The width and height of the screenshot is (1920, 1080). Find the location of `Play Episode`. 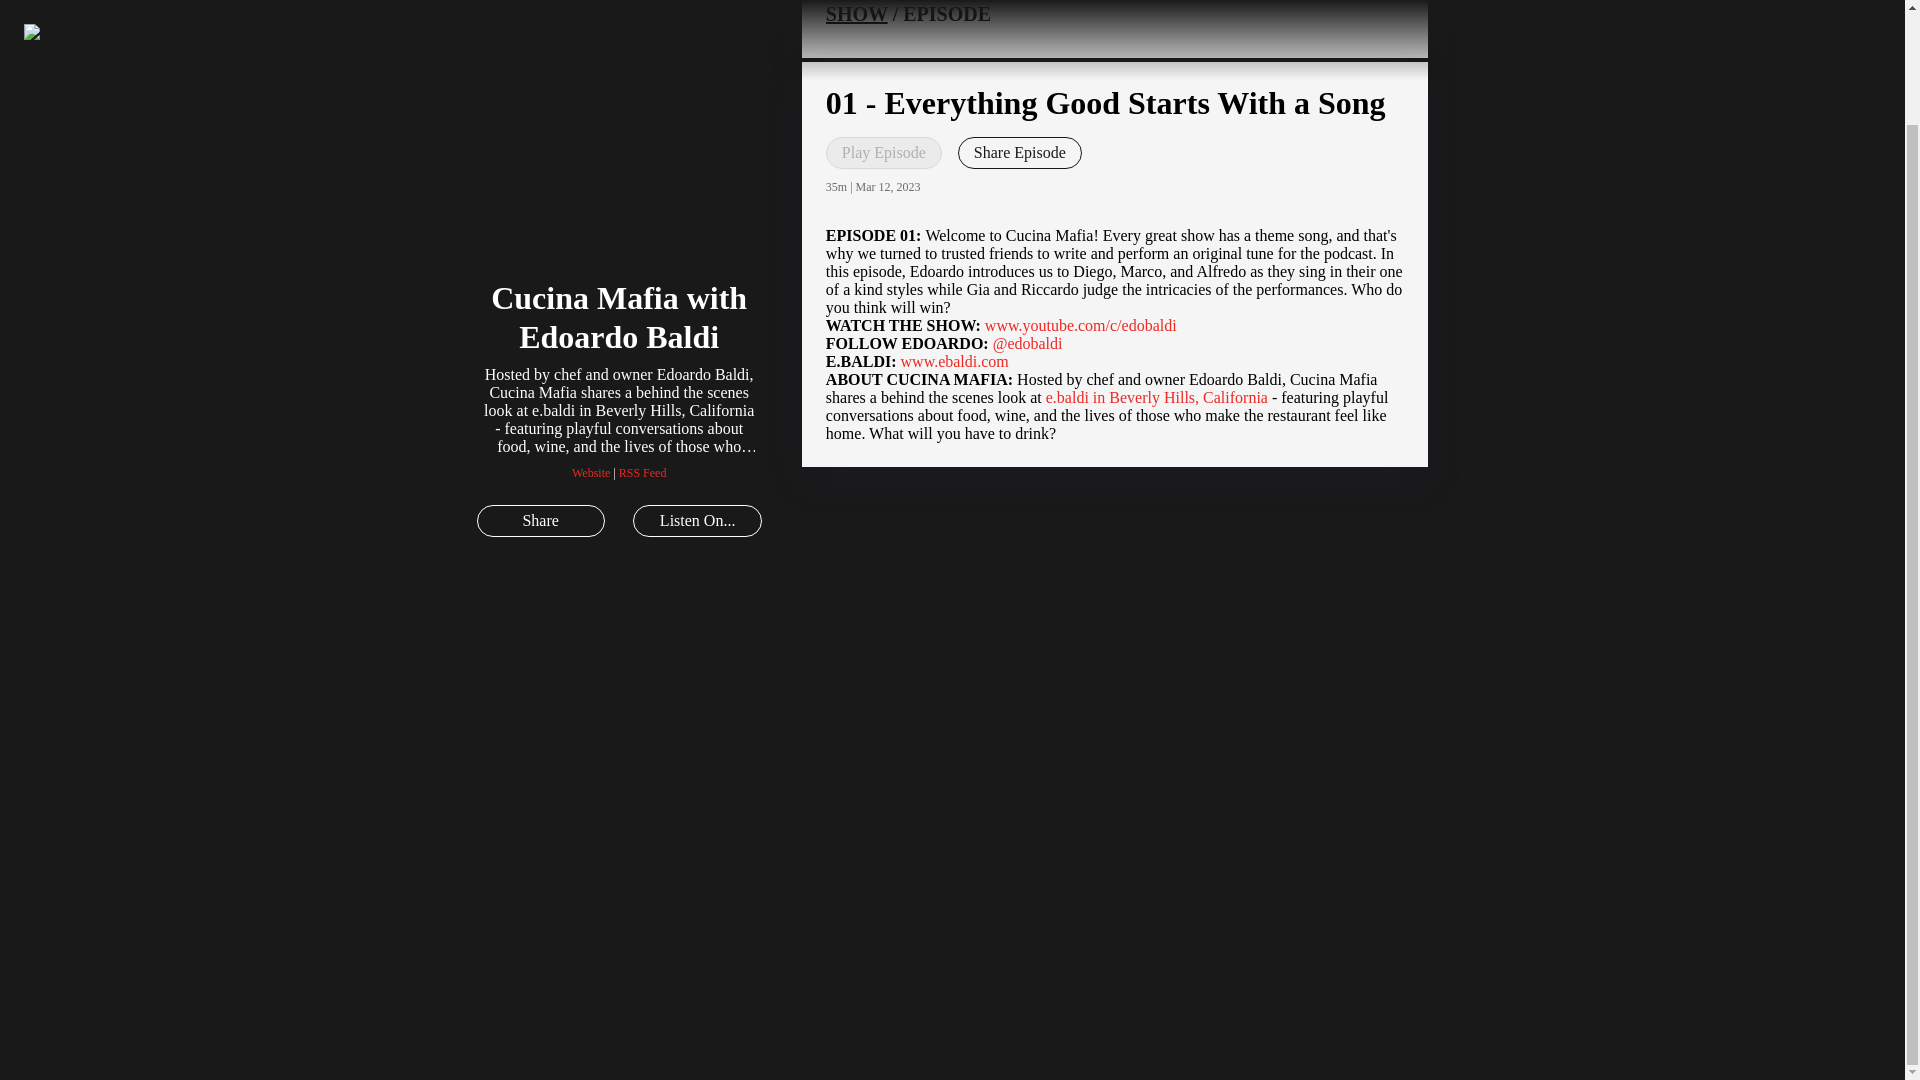

Play Episode is located at coordinates (884, 152).